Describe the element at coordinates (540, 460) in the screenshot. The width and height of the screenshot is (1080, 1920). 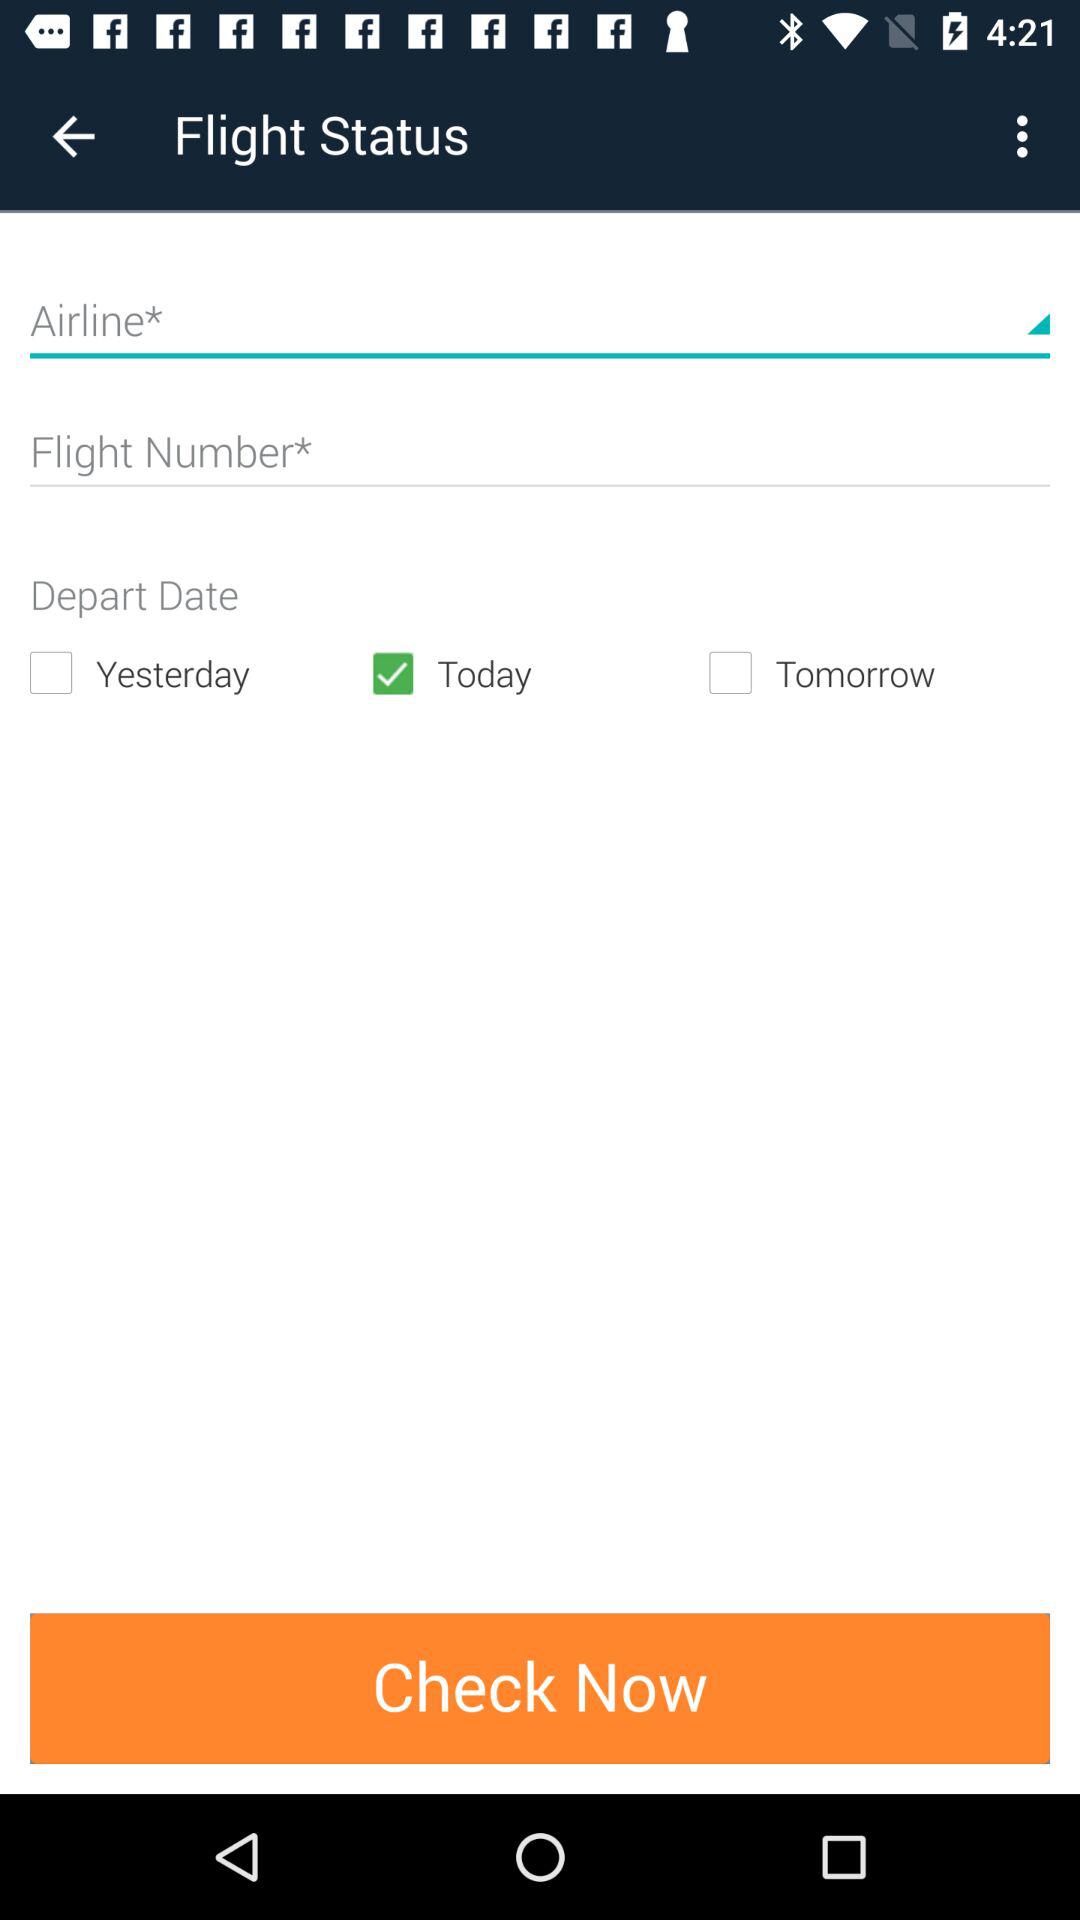
I see `enter a flight number` at that location.